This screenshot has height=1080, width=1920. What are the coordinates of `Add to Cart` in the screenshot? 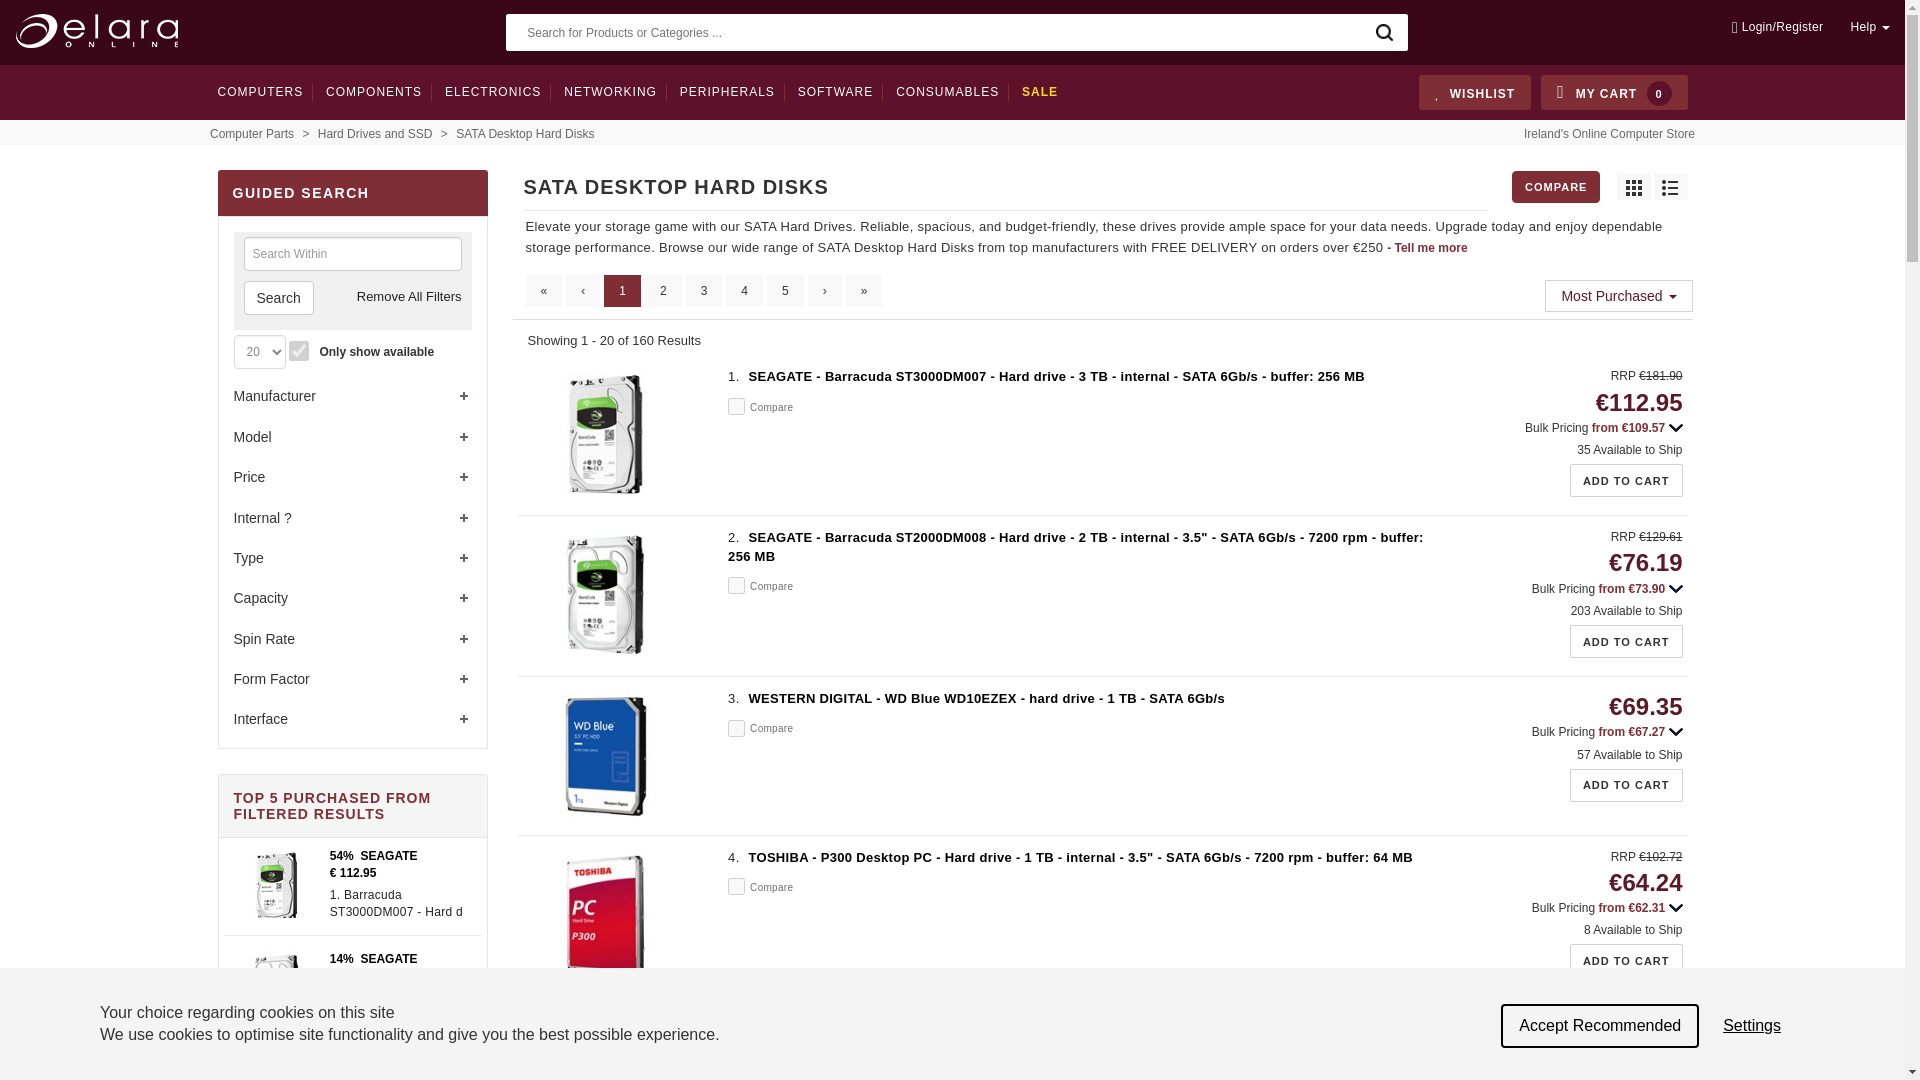 It's located at (1626, 960).